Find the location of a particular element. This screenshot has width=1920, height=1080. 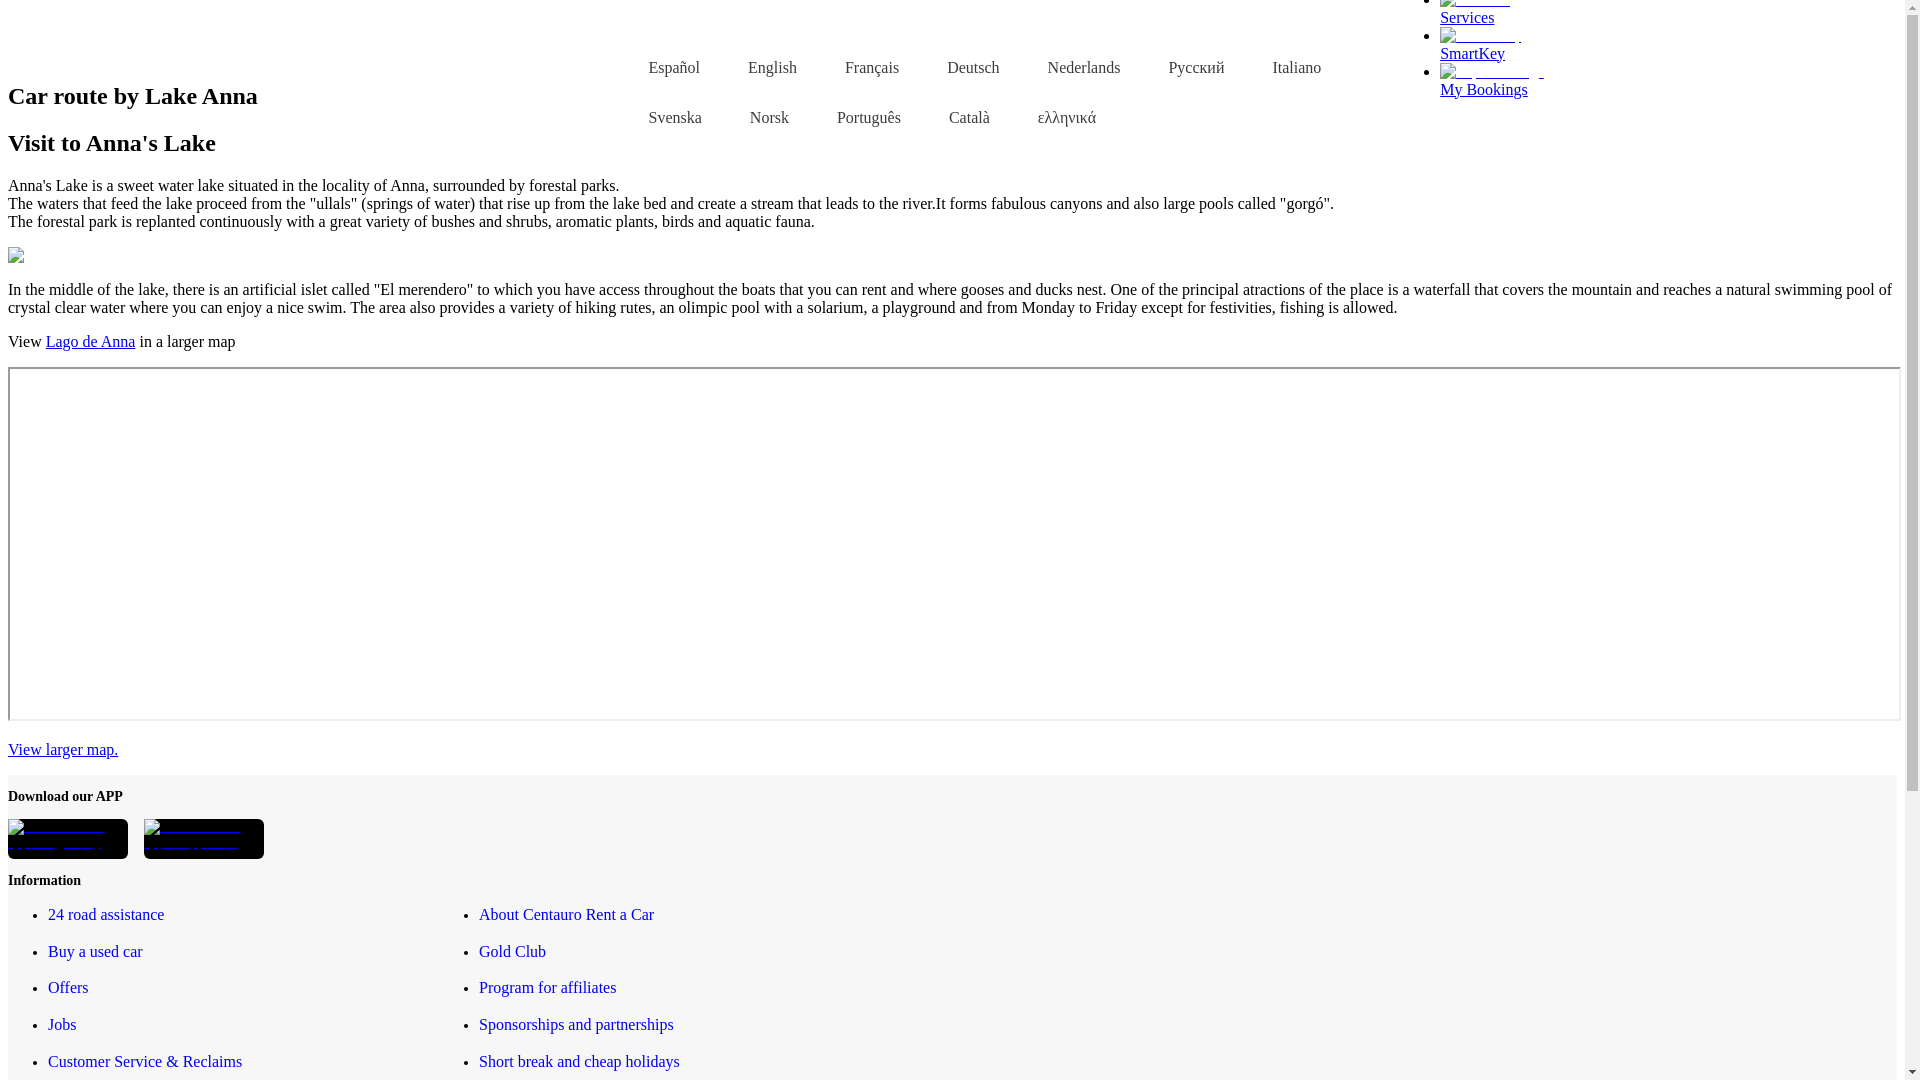

Buy a used car is located at coordinates (95, 951).